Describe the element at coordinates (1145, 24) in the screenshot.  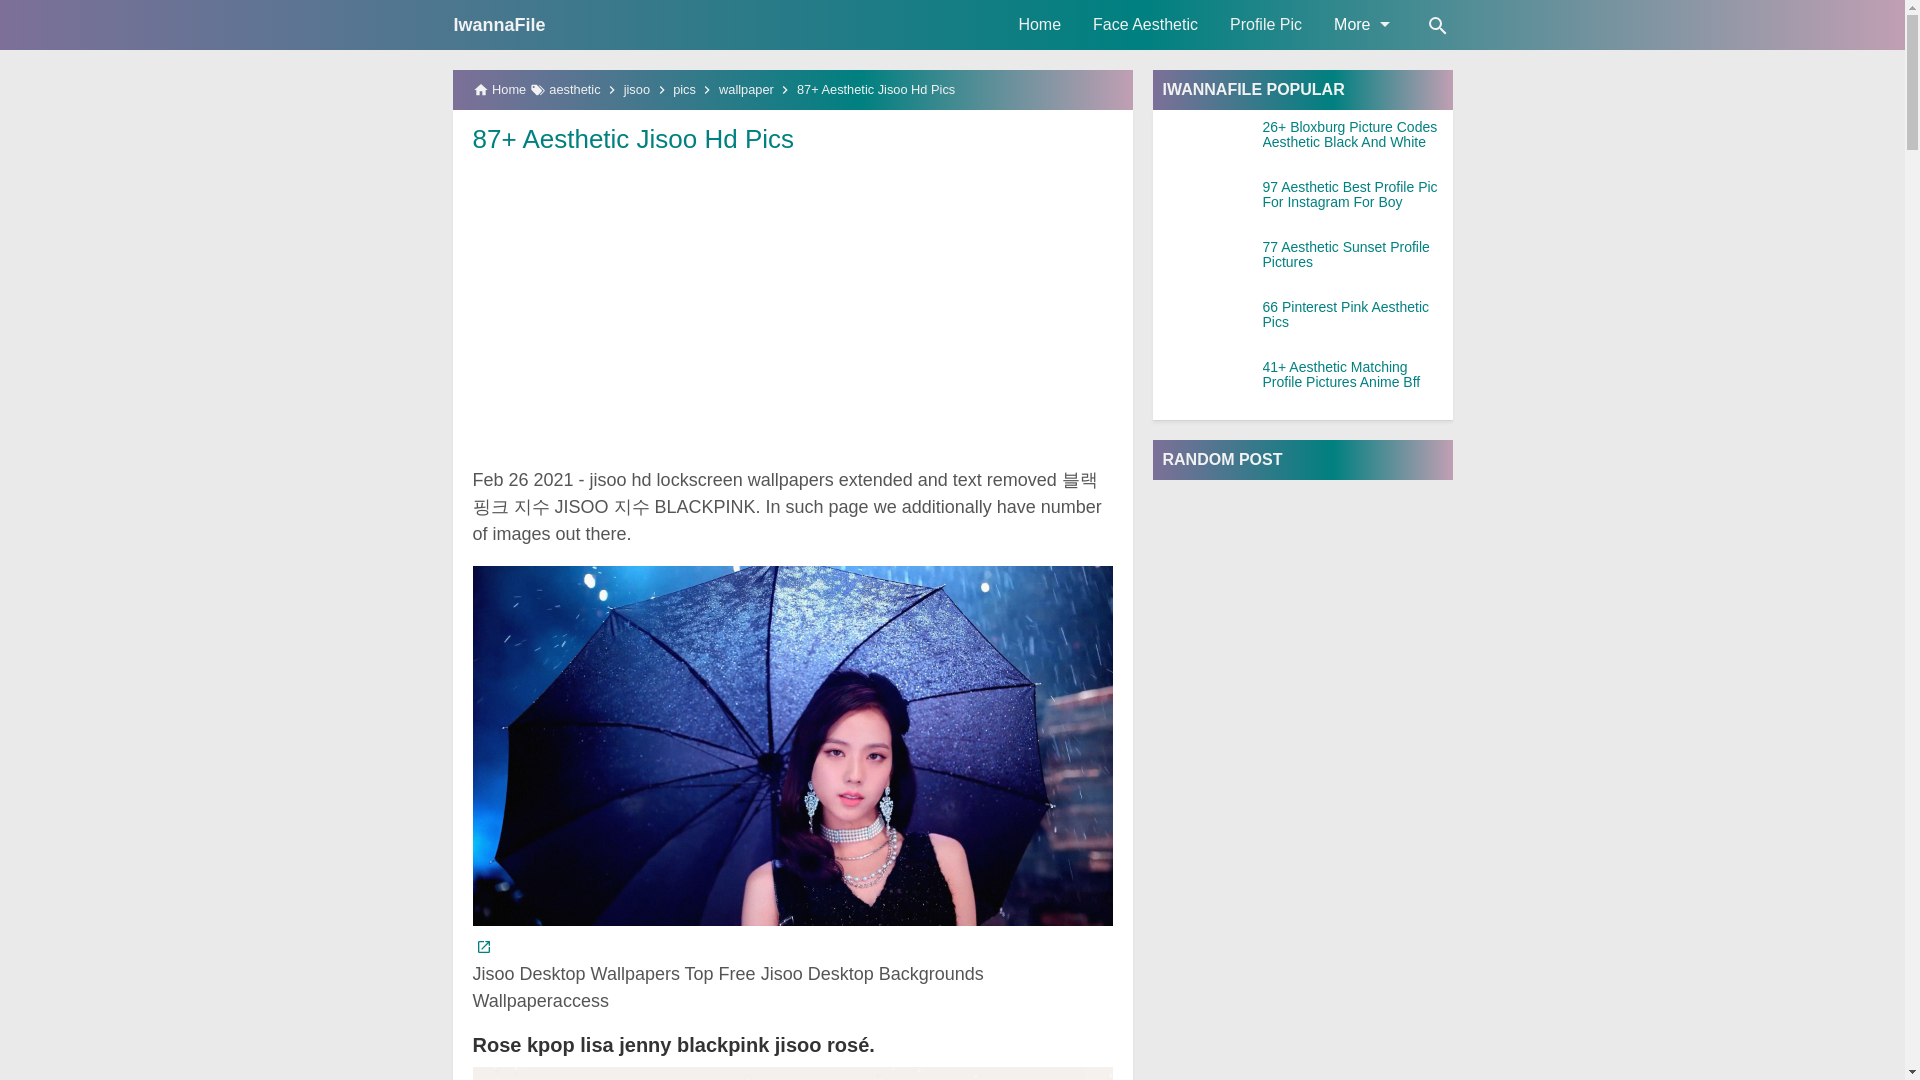
I see `Face Aesthetic` at that location.